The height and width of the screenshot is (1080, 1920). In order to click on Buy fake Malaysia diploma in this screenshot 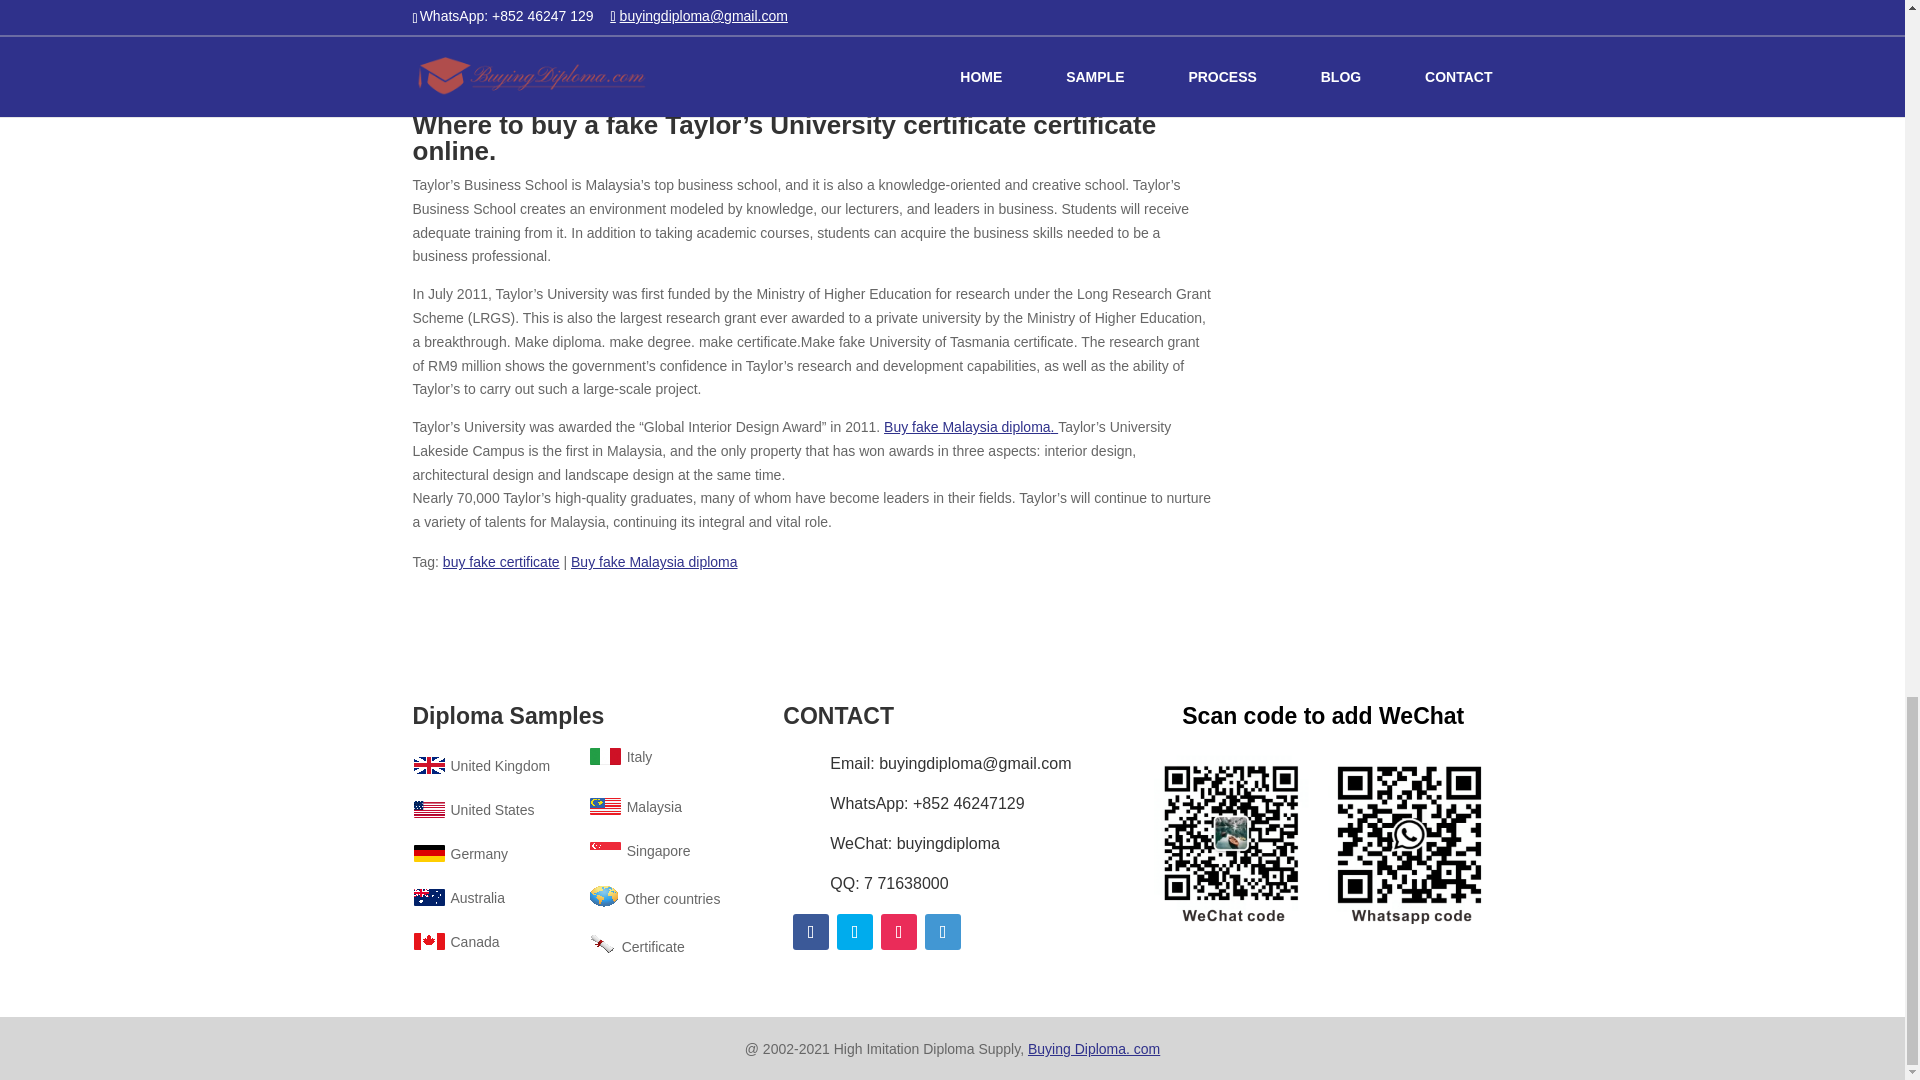, I will do `click(654, 562)`.